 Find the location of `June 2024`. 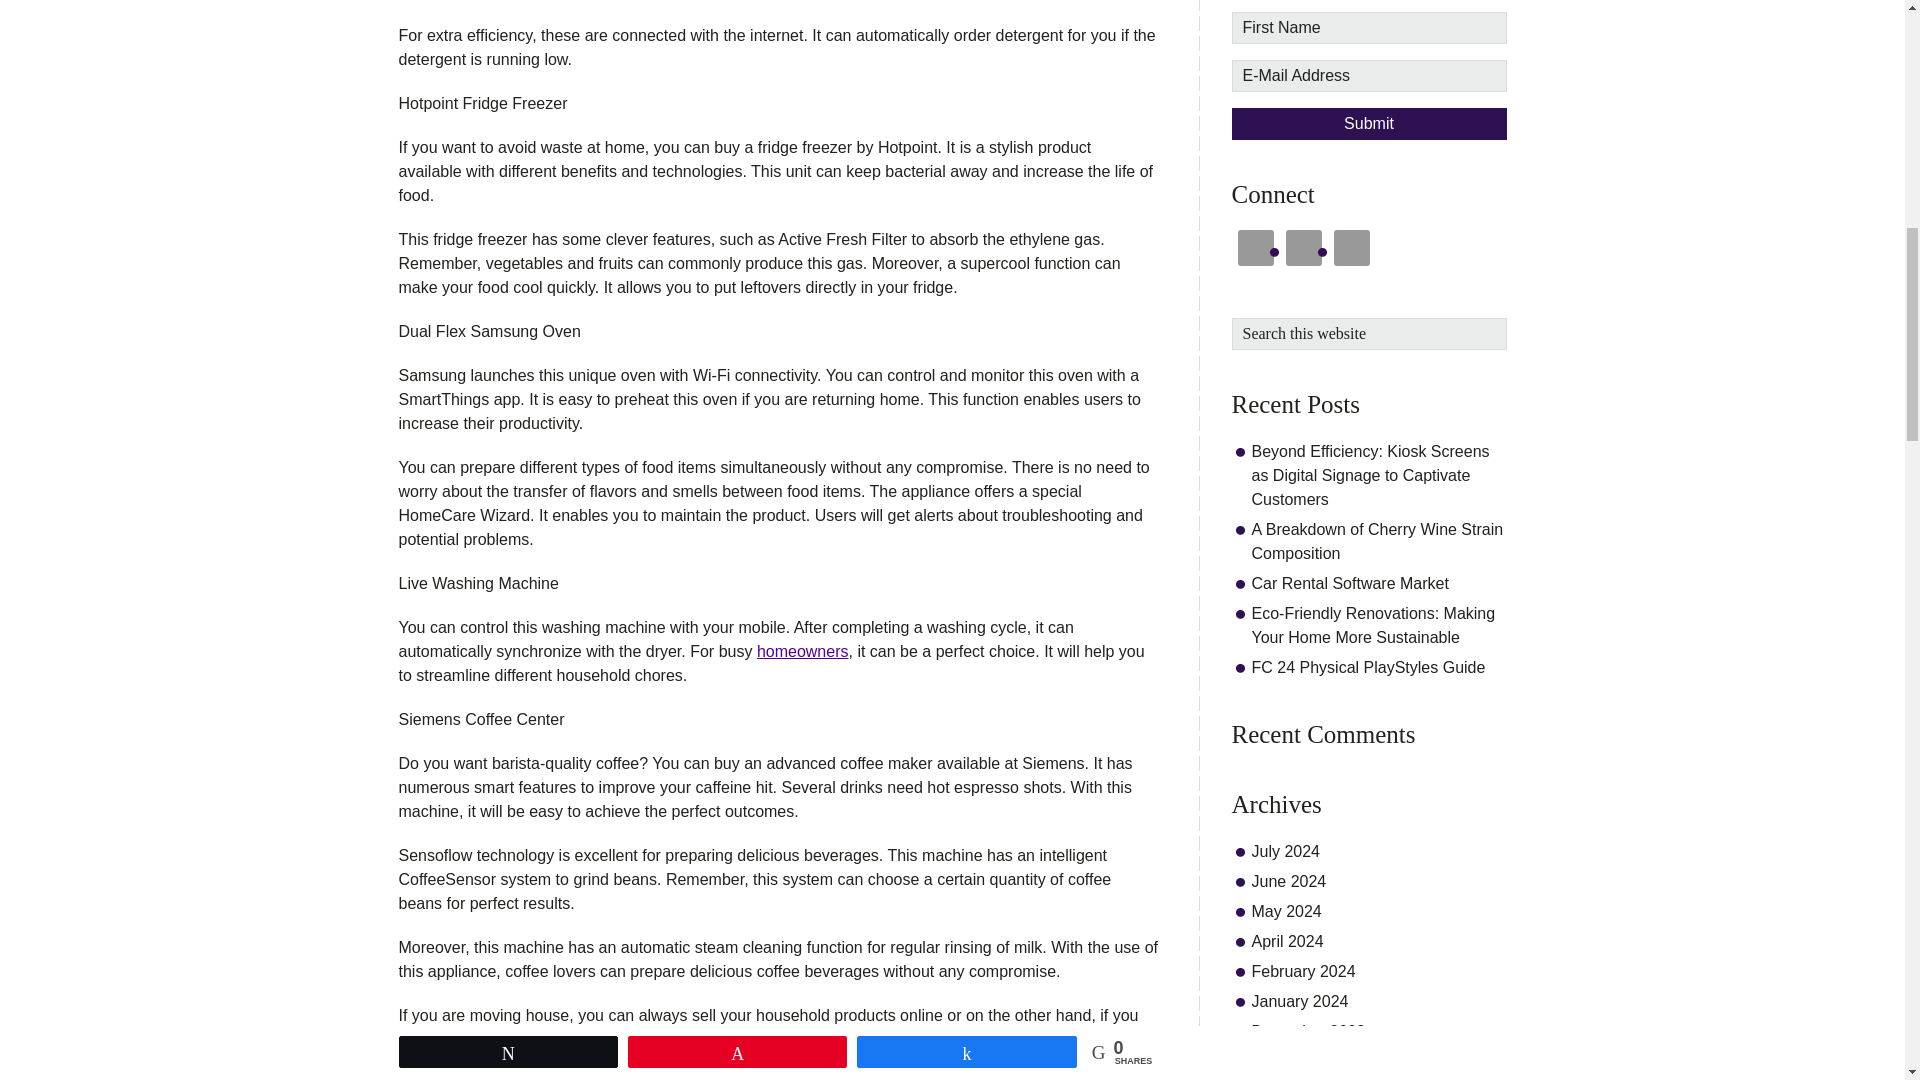

June 2024 is located at coordinates (1288, 880).